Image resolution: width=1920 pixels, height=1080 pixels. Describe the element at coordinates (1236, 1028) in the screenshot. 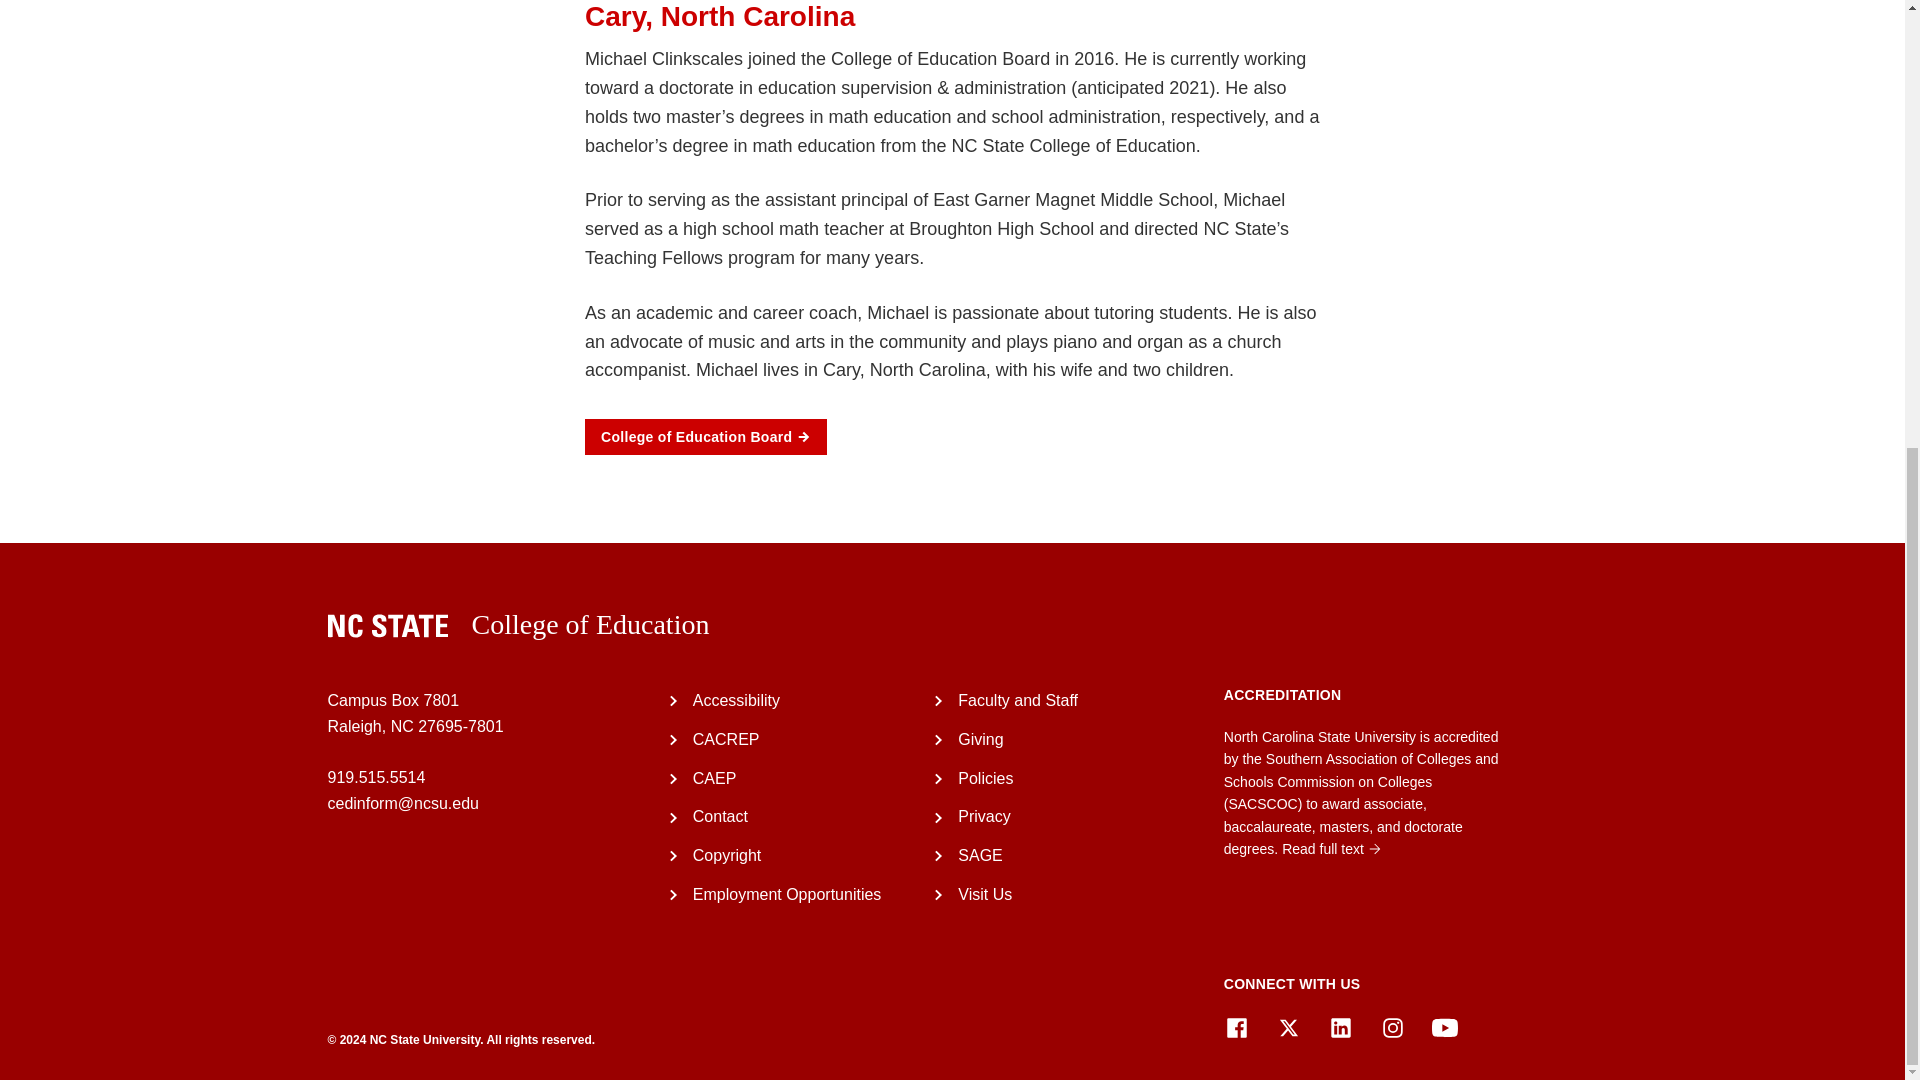

I see `Facebook` at that location.